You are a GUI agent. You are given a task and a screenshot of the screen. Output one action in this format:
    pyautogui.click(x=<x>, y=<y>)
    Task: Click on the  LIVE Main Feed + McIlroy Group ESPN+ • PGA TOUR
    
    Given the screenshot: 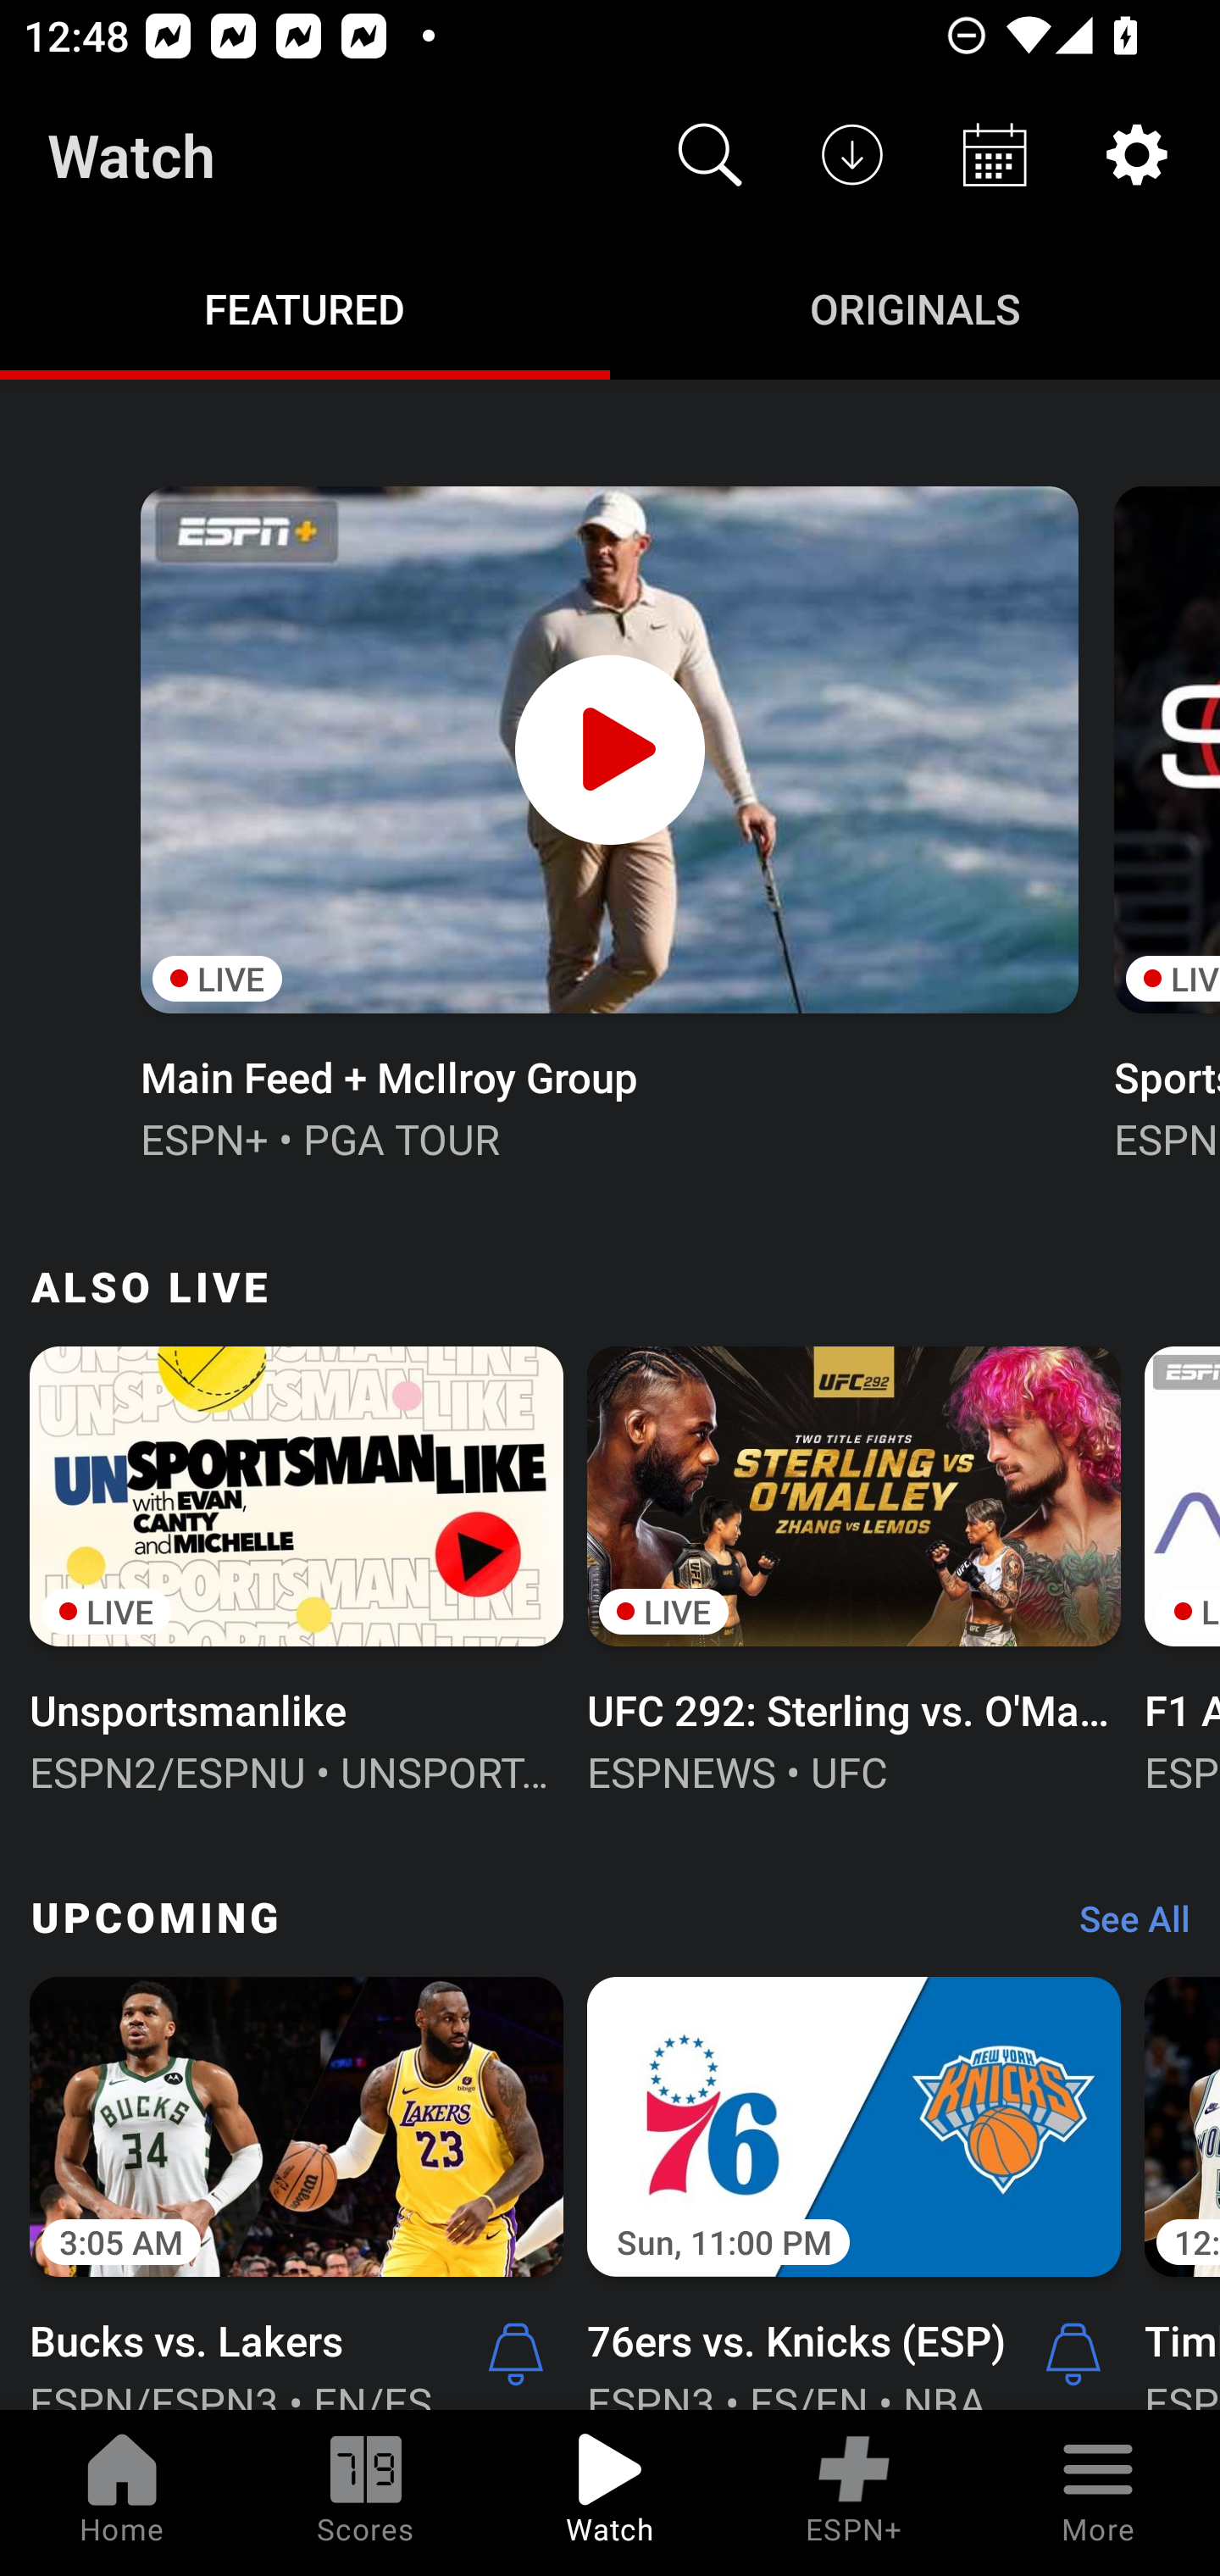 What is the action you would take?
    pyautogui.click(x=608, y=820)
    